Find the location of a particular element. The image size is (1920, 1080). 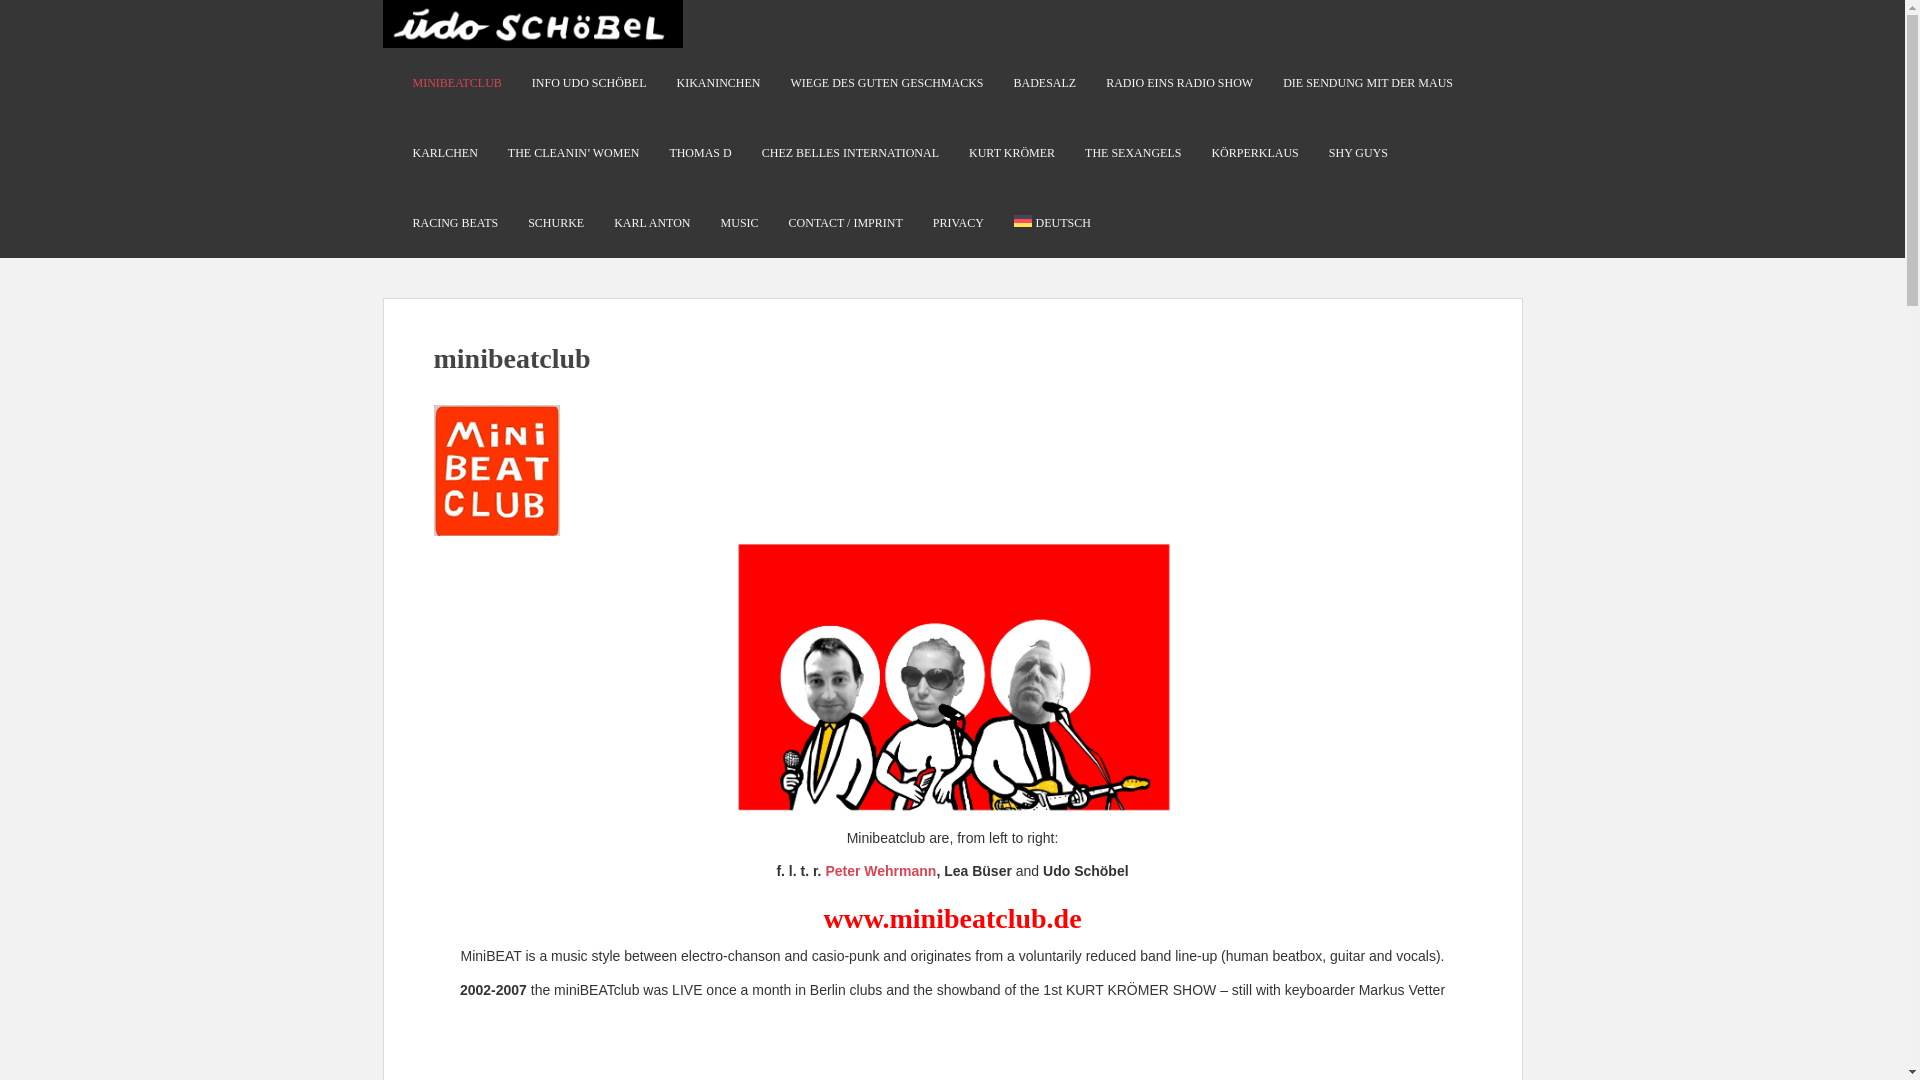

SHY GUYS is located at coordinates (1358, 152).